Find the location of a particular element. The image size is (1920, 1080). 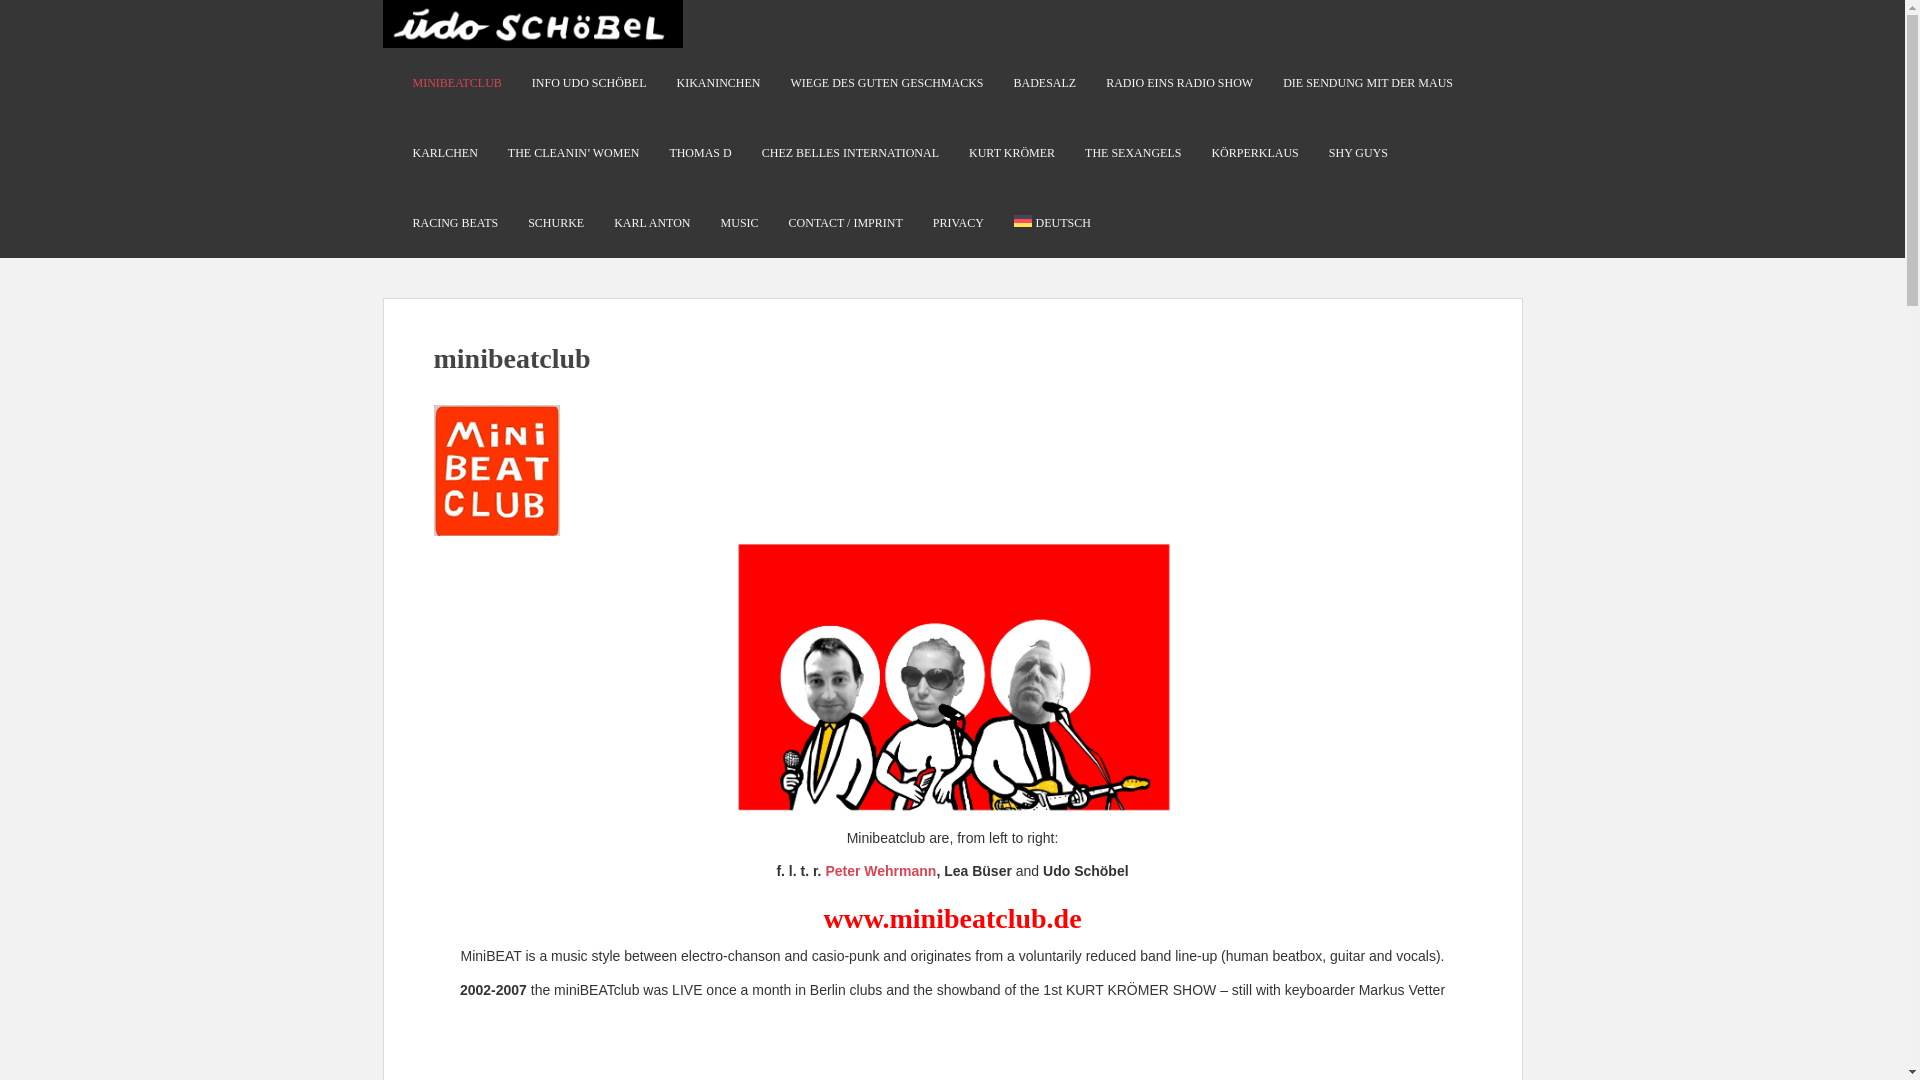

SHY GUYS is located at coordinates (1358, 152).